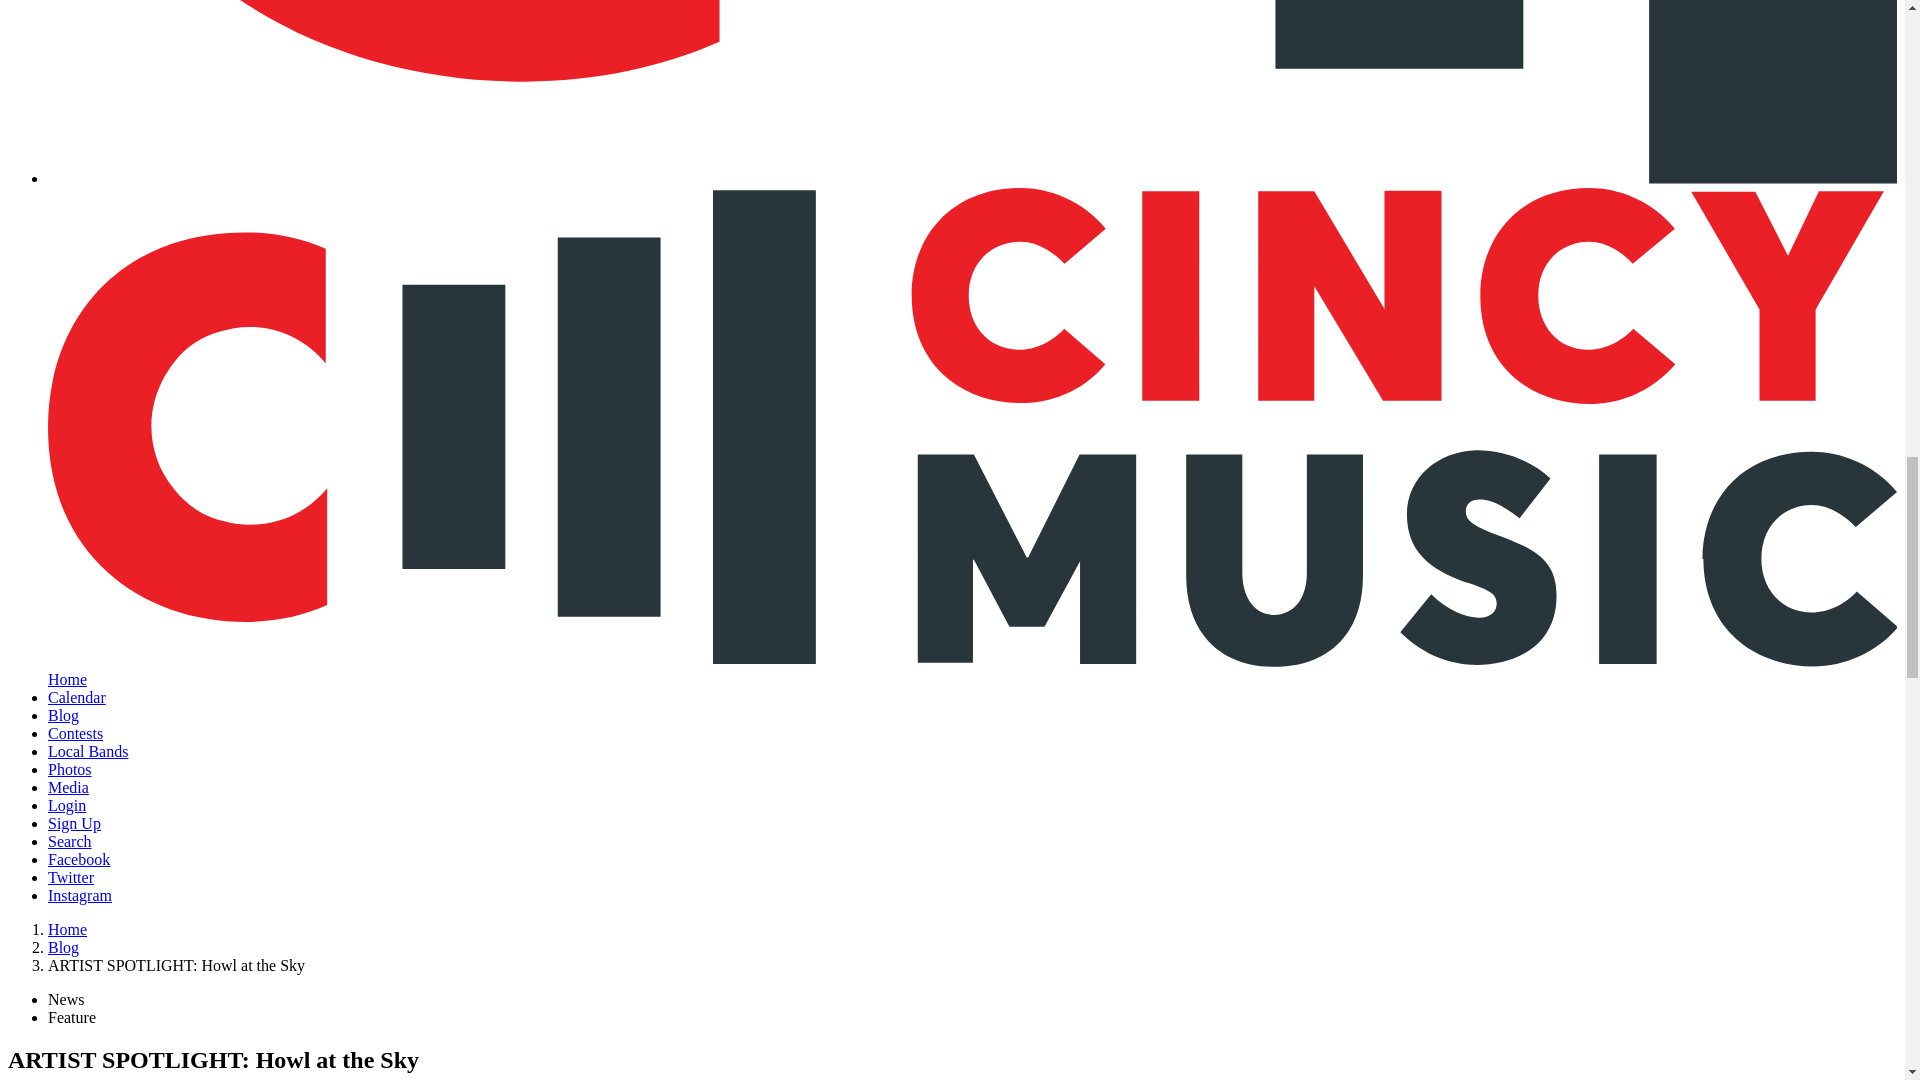  I want to click on Sign Up, so click(74, 823).